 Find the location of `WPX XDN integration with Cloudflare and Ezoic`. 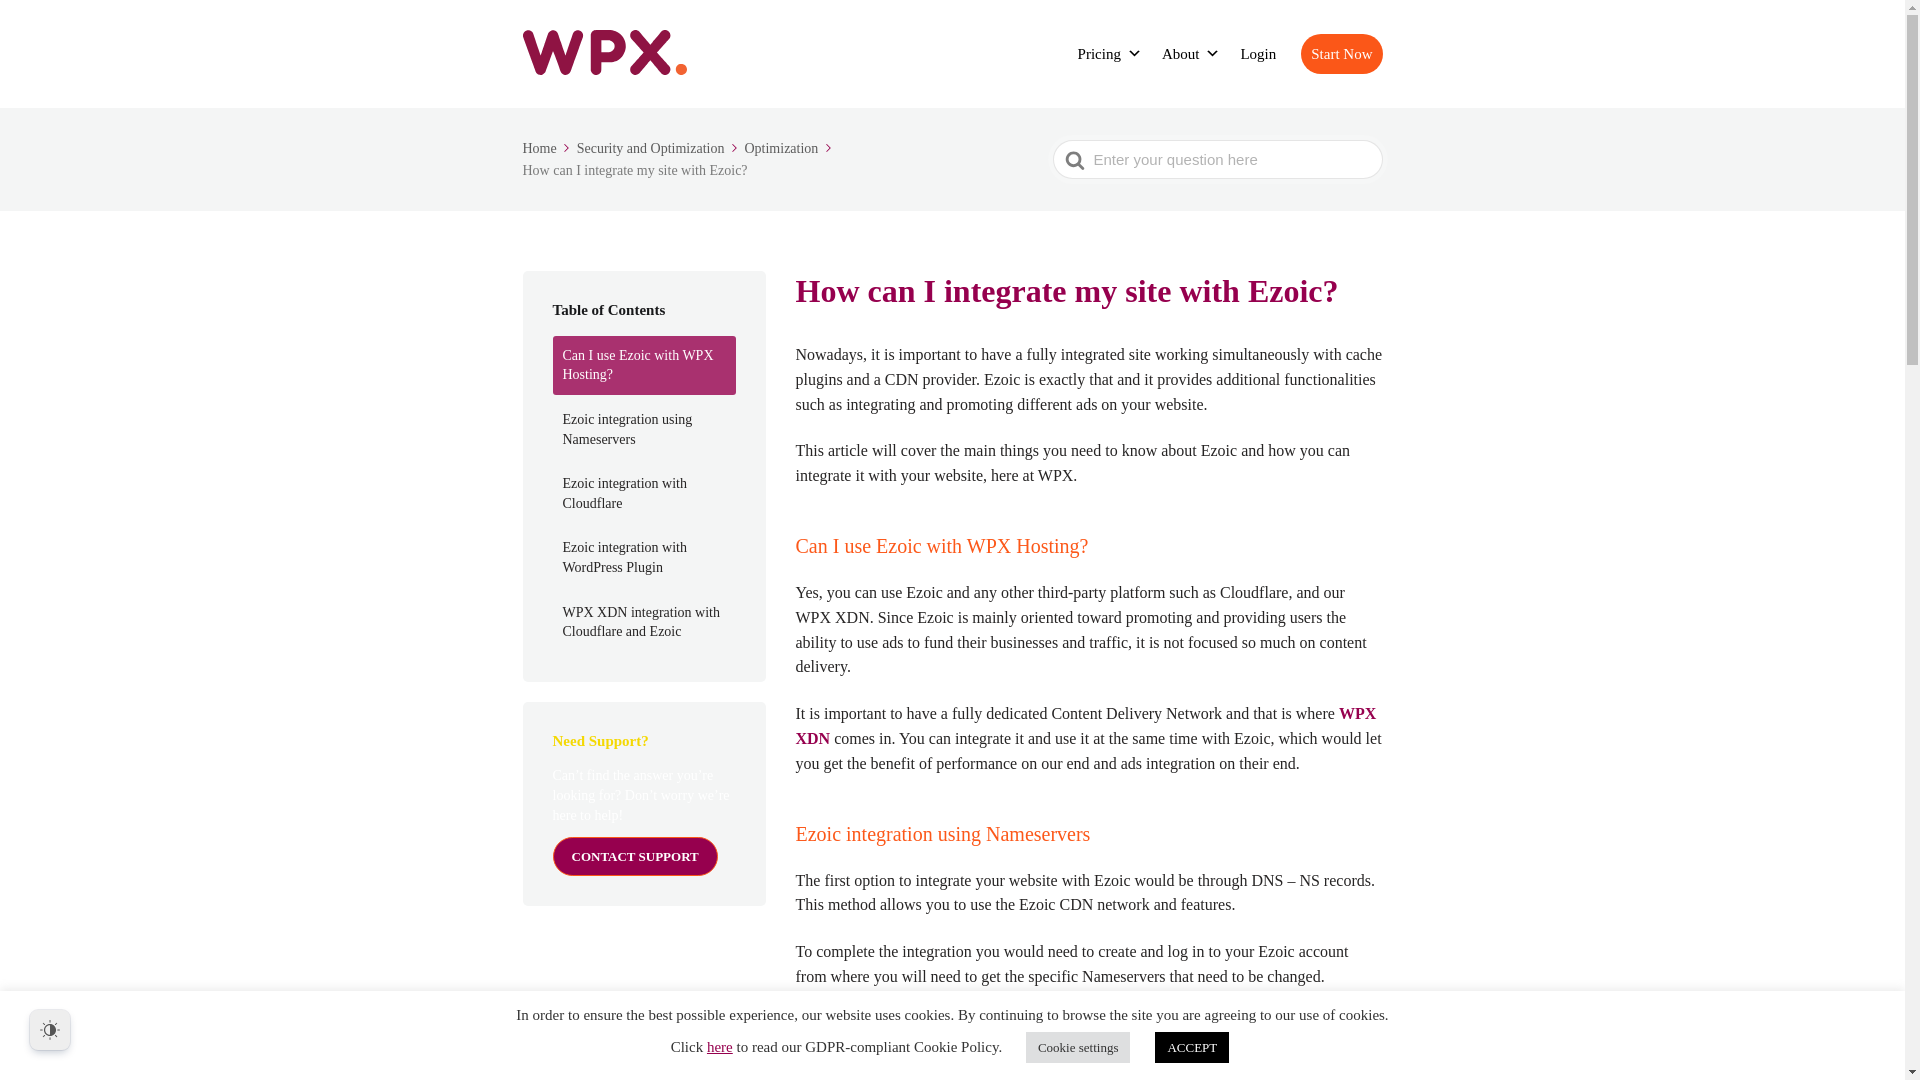

WPX XDN integration with Cloudflare and Ezoic is located at coordinates (644, 622).